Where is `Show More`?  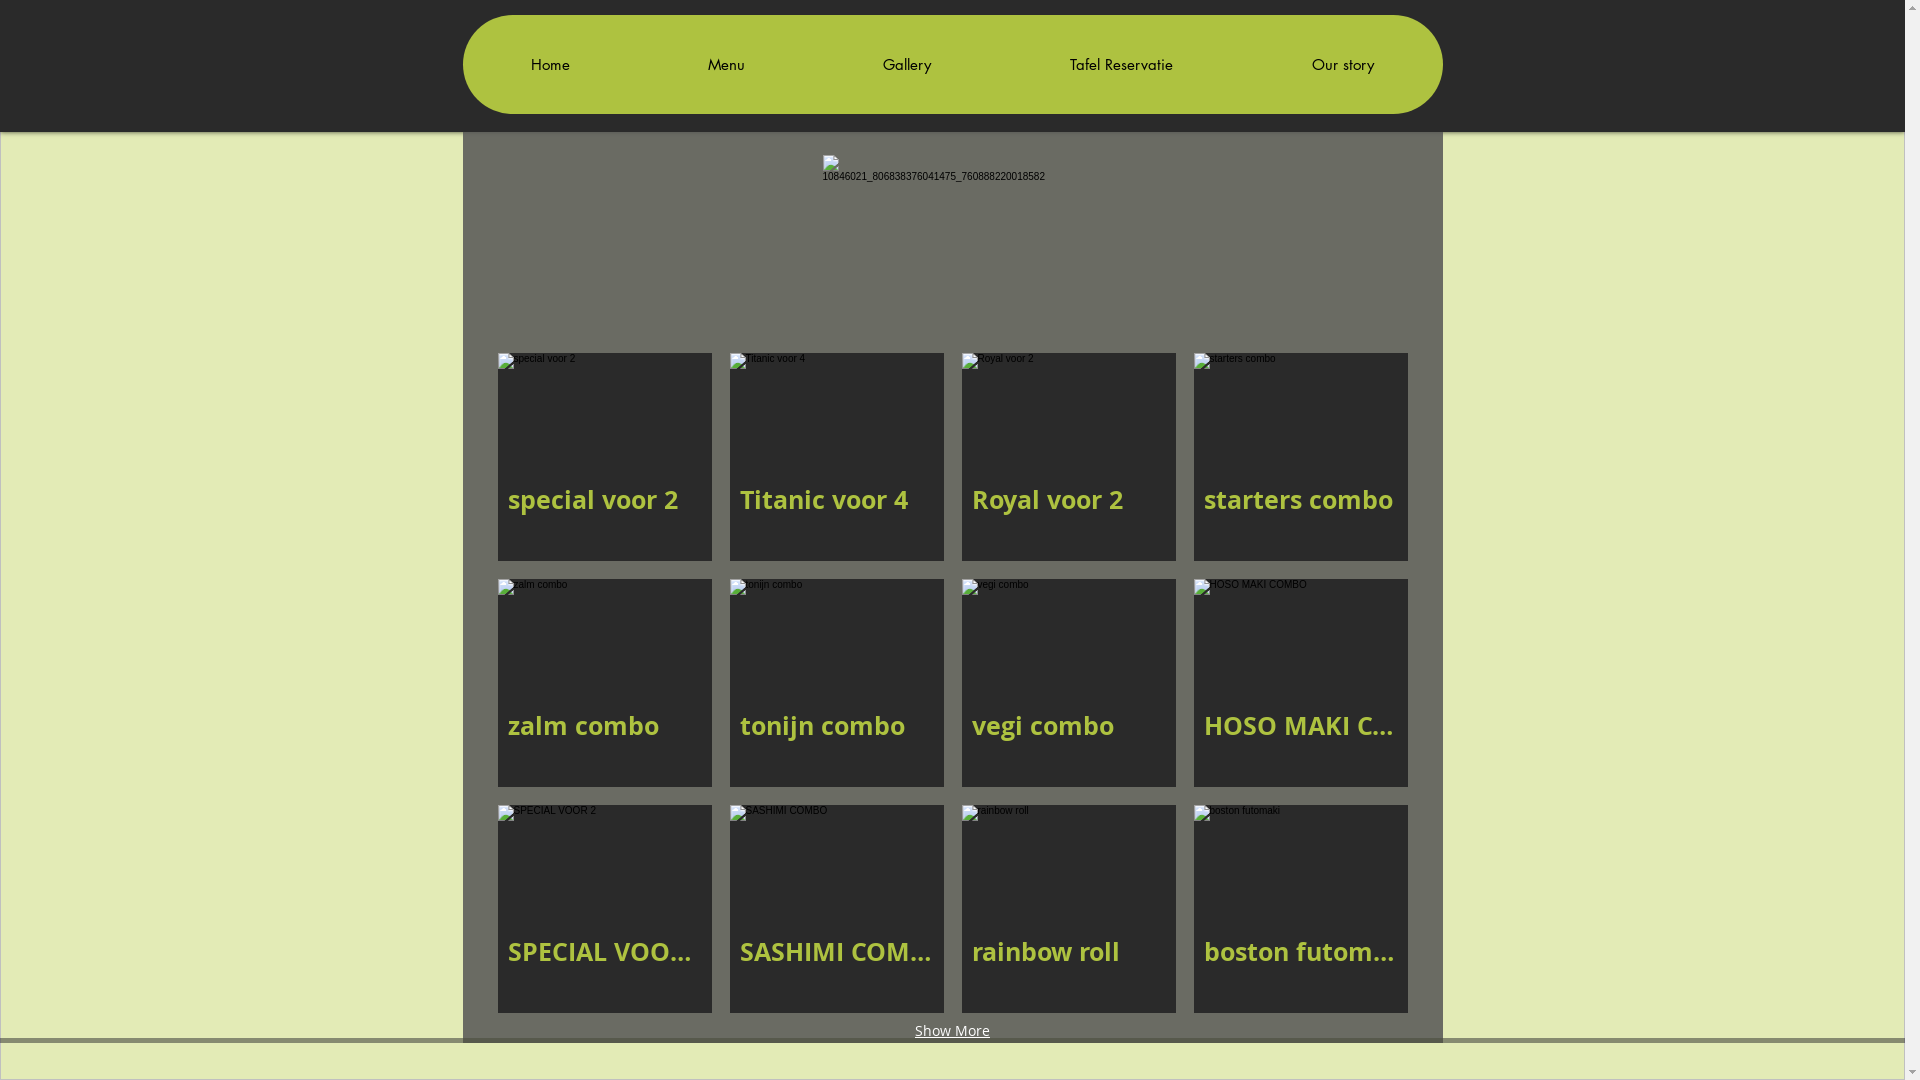
Show More is located at coordinates (952, 1031).